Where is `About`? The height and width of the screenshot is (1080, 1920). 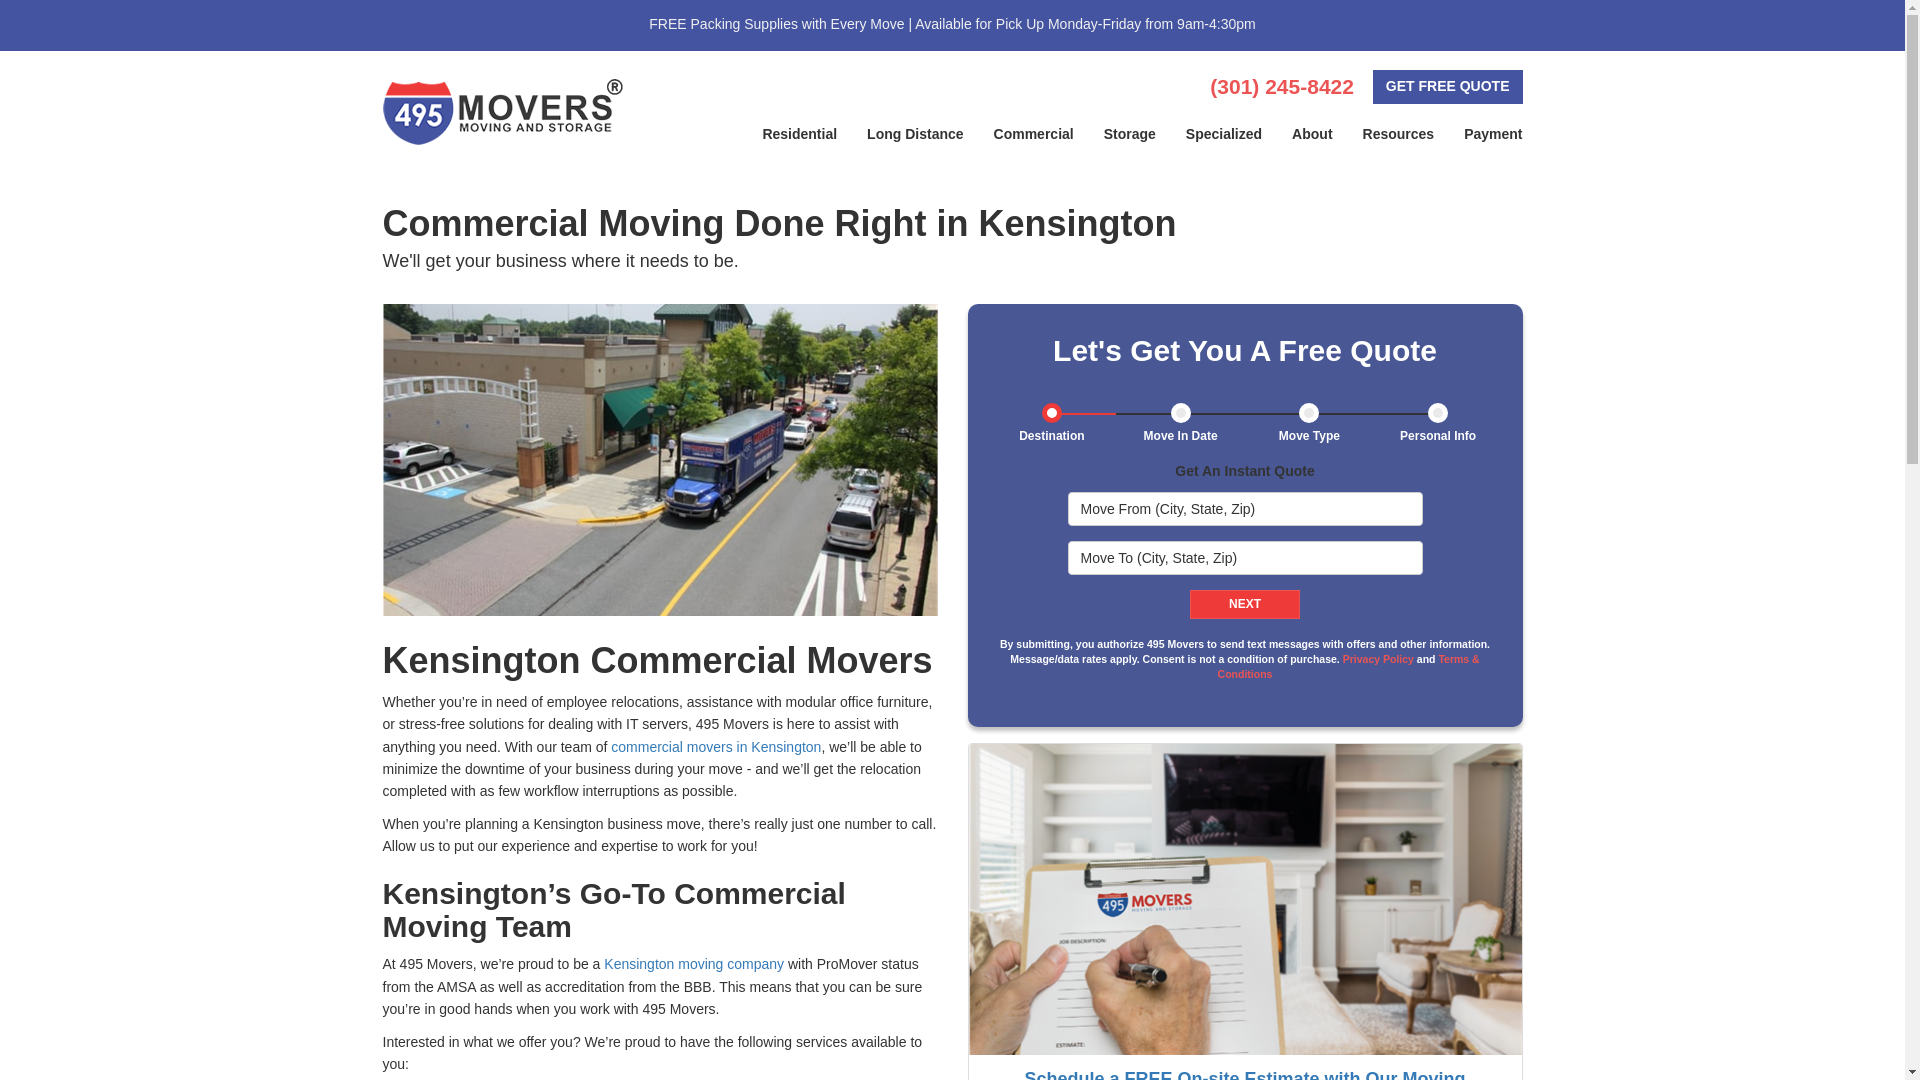
About is located at coordinates (1312, 134).